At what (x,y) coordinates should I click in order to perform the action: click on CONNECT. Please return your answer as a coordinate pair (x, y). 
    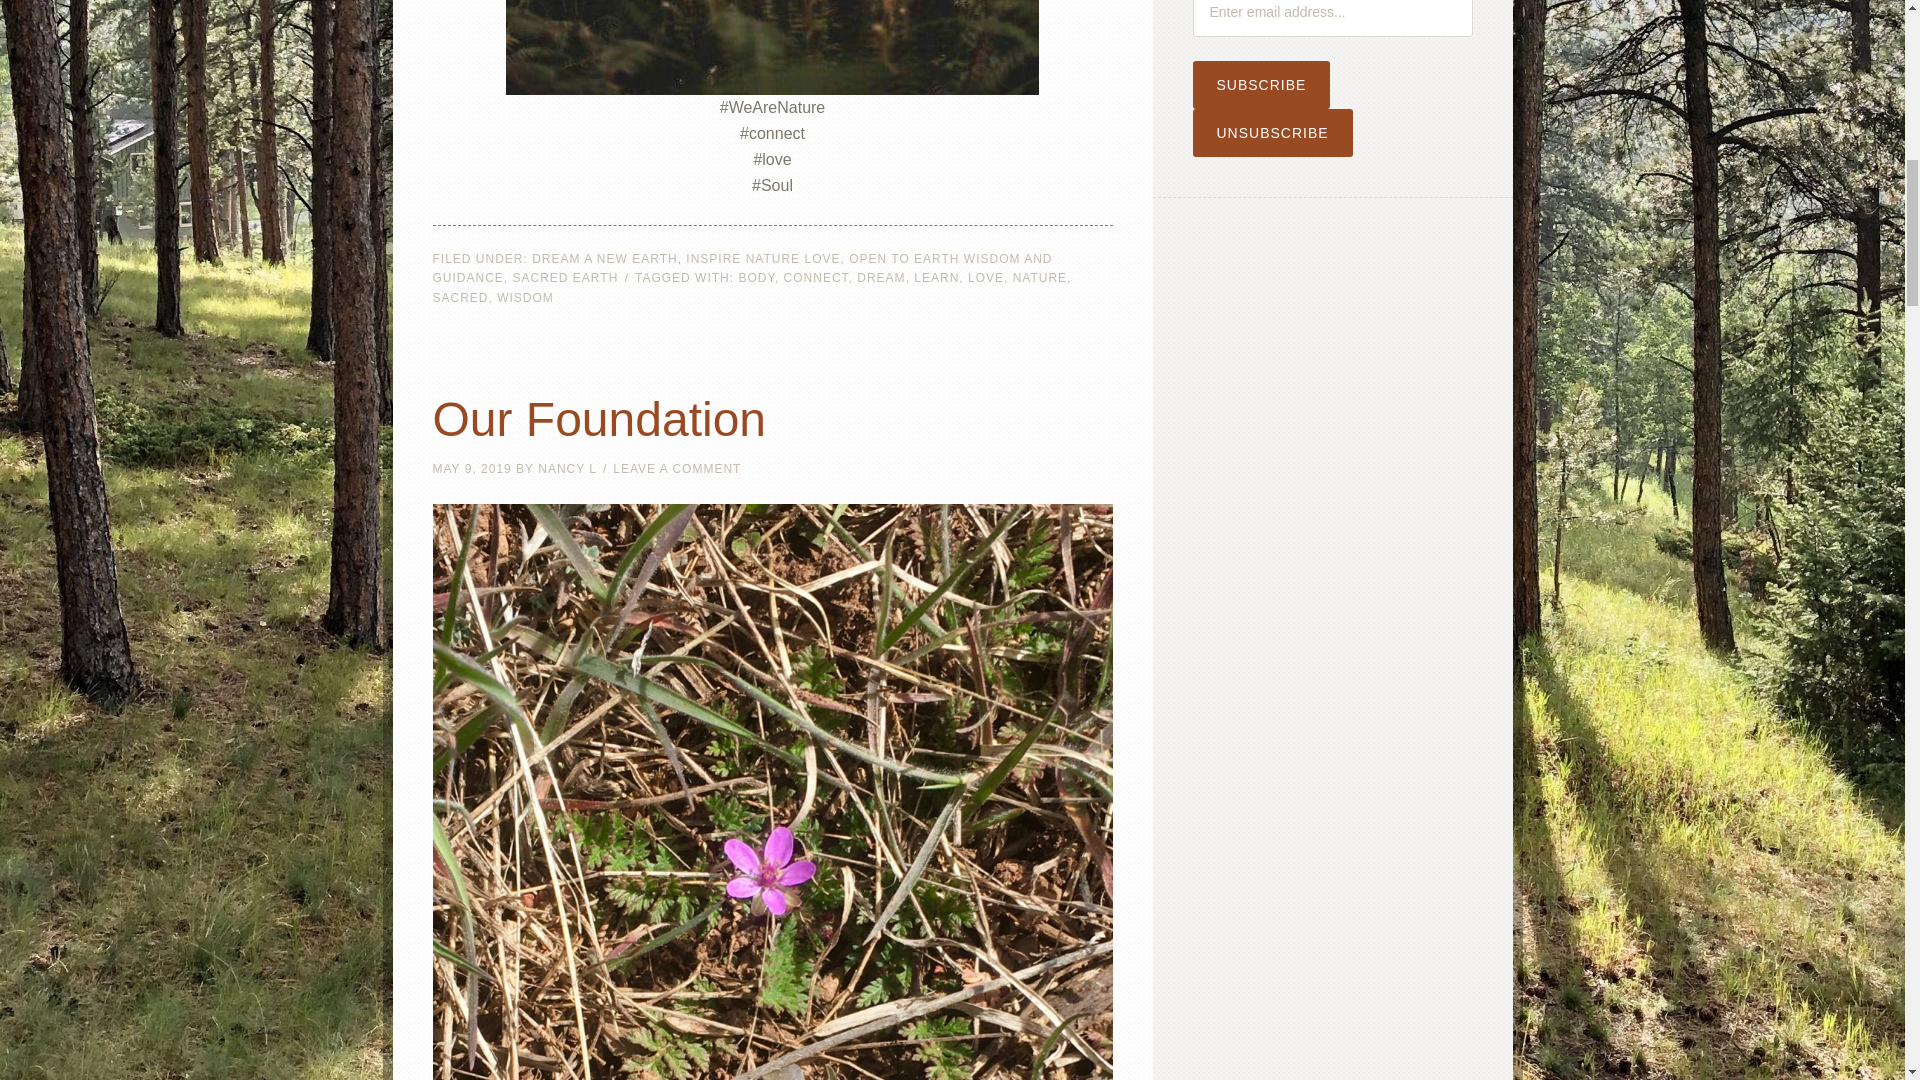
    Looking at the image, I should click on (816, 278).